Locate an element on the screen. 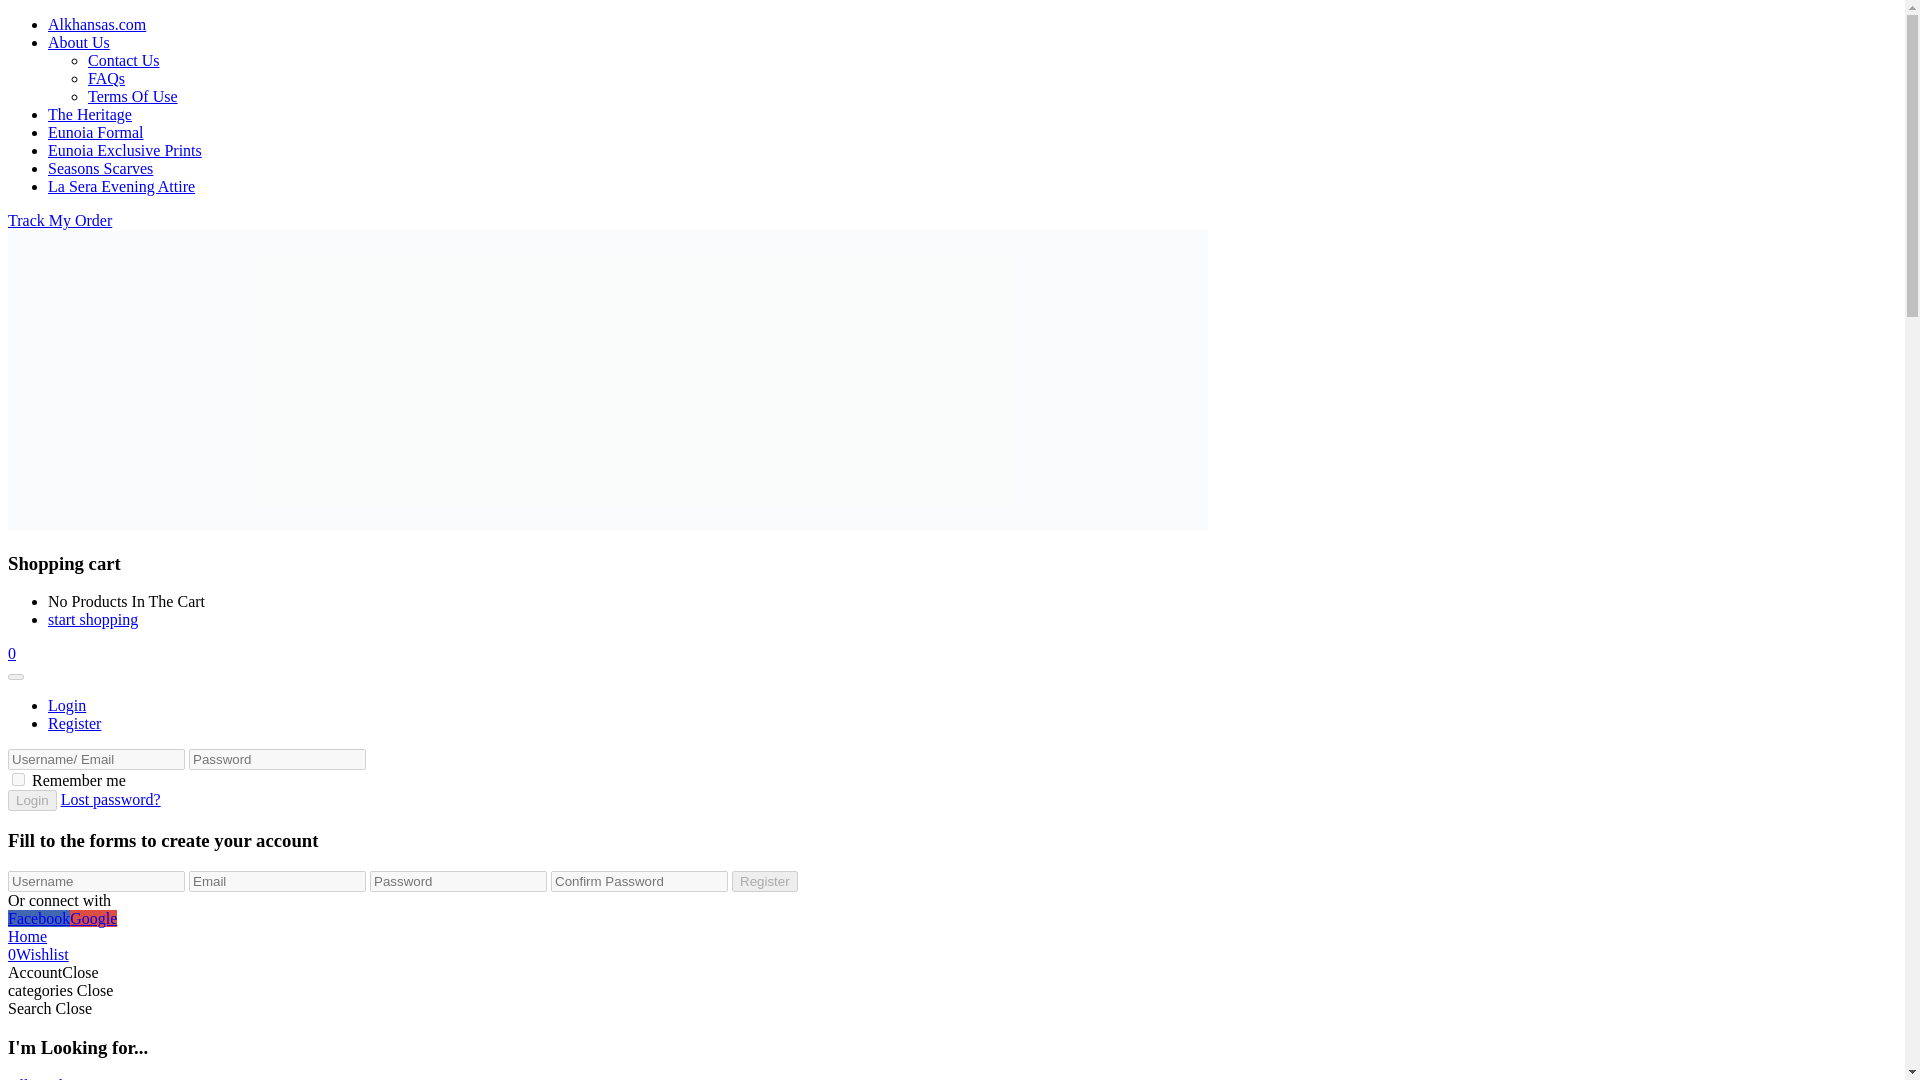 This screenshot has height=1080, width=1920. La Sera Evening Attire is located at coordinates (122, 186).